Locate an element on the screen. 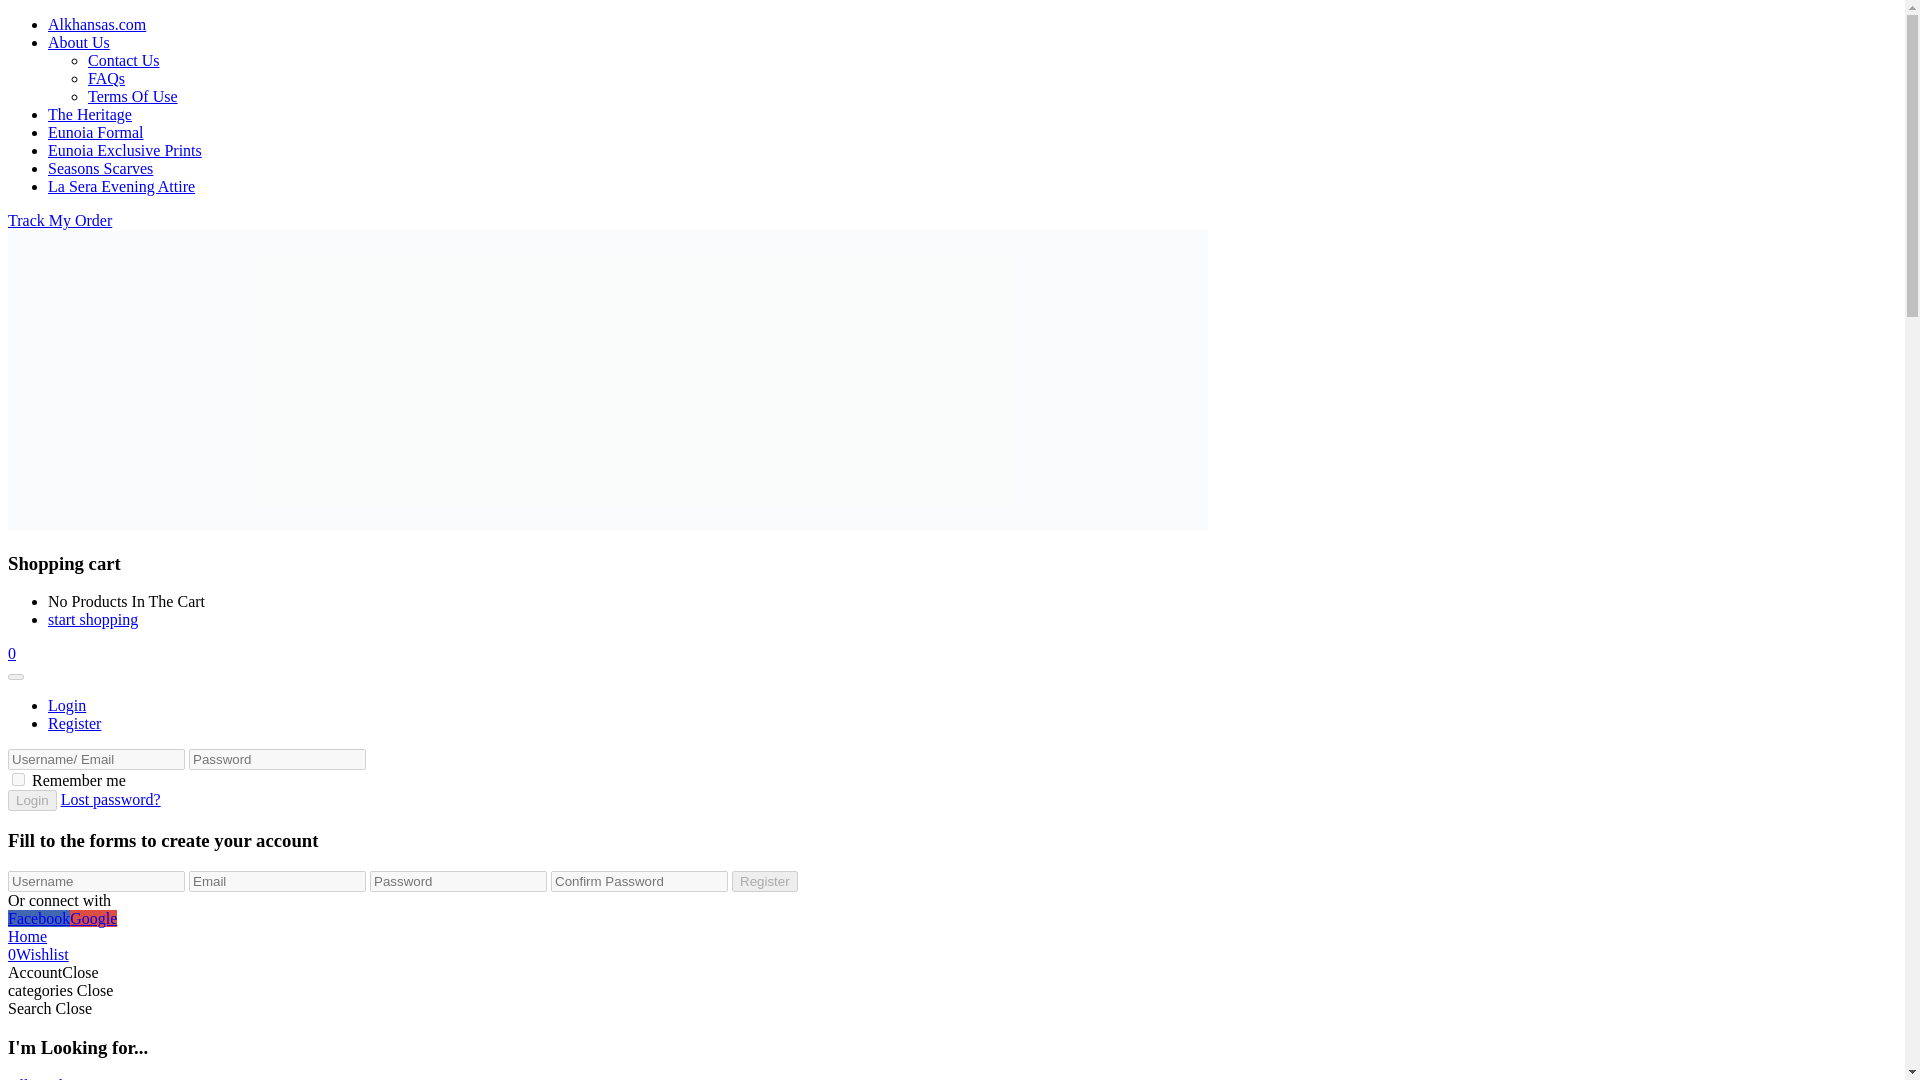 This screenshot has height=1080, width=1920. La Sera Evening Attire is located at coordinates (122, 186).